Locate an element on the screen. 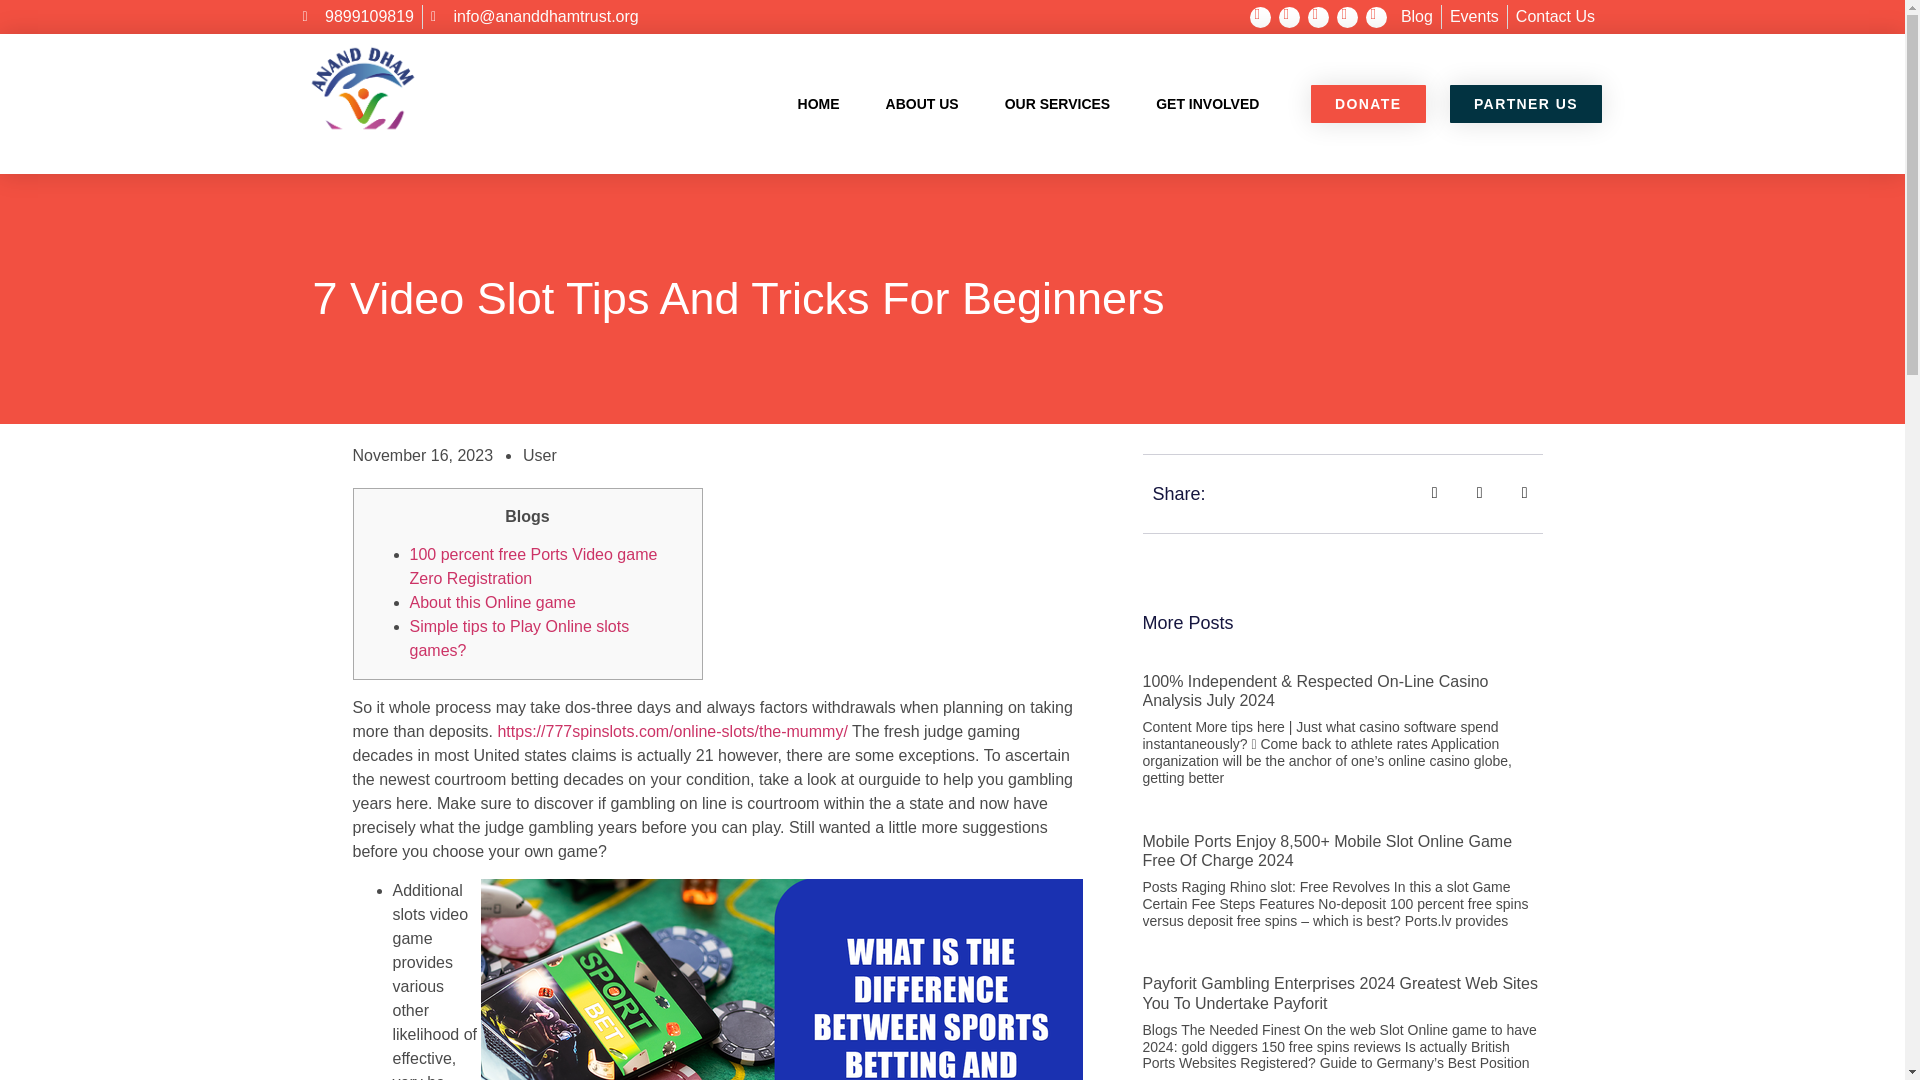 This screenshot has height=1080, width=1920. HOME is located at coordinates (818, 104).